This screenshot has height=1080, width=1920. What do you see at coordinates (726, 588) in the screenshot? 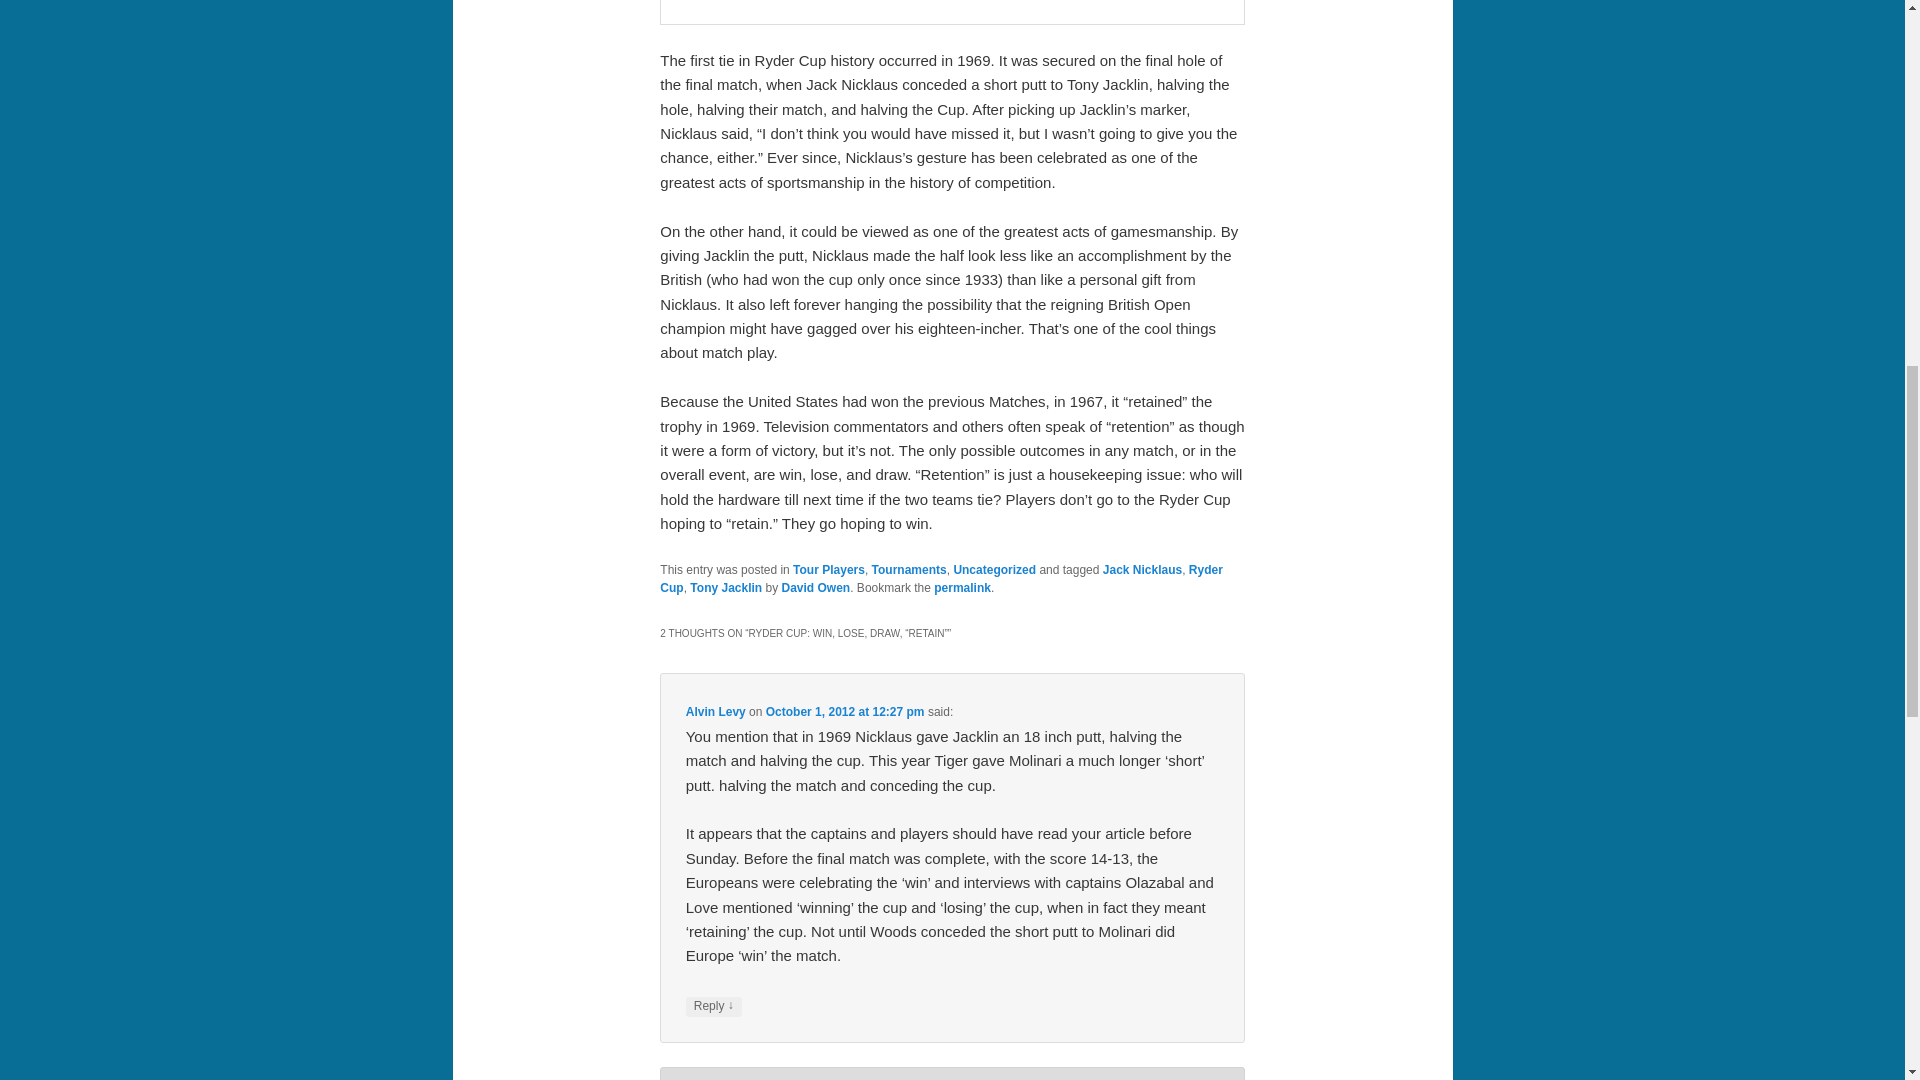
I see `Tony Jacklin` at bounding box center [726, 588].